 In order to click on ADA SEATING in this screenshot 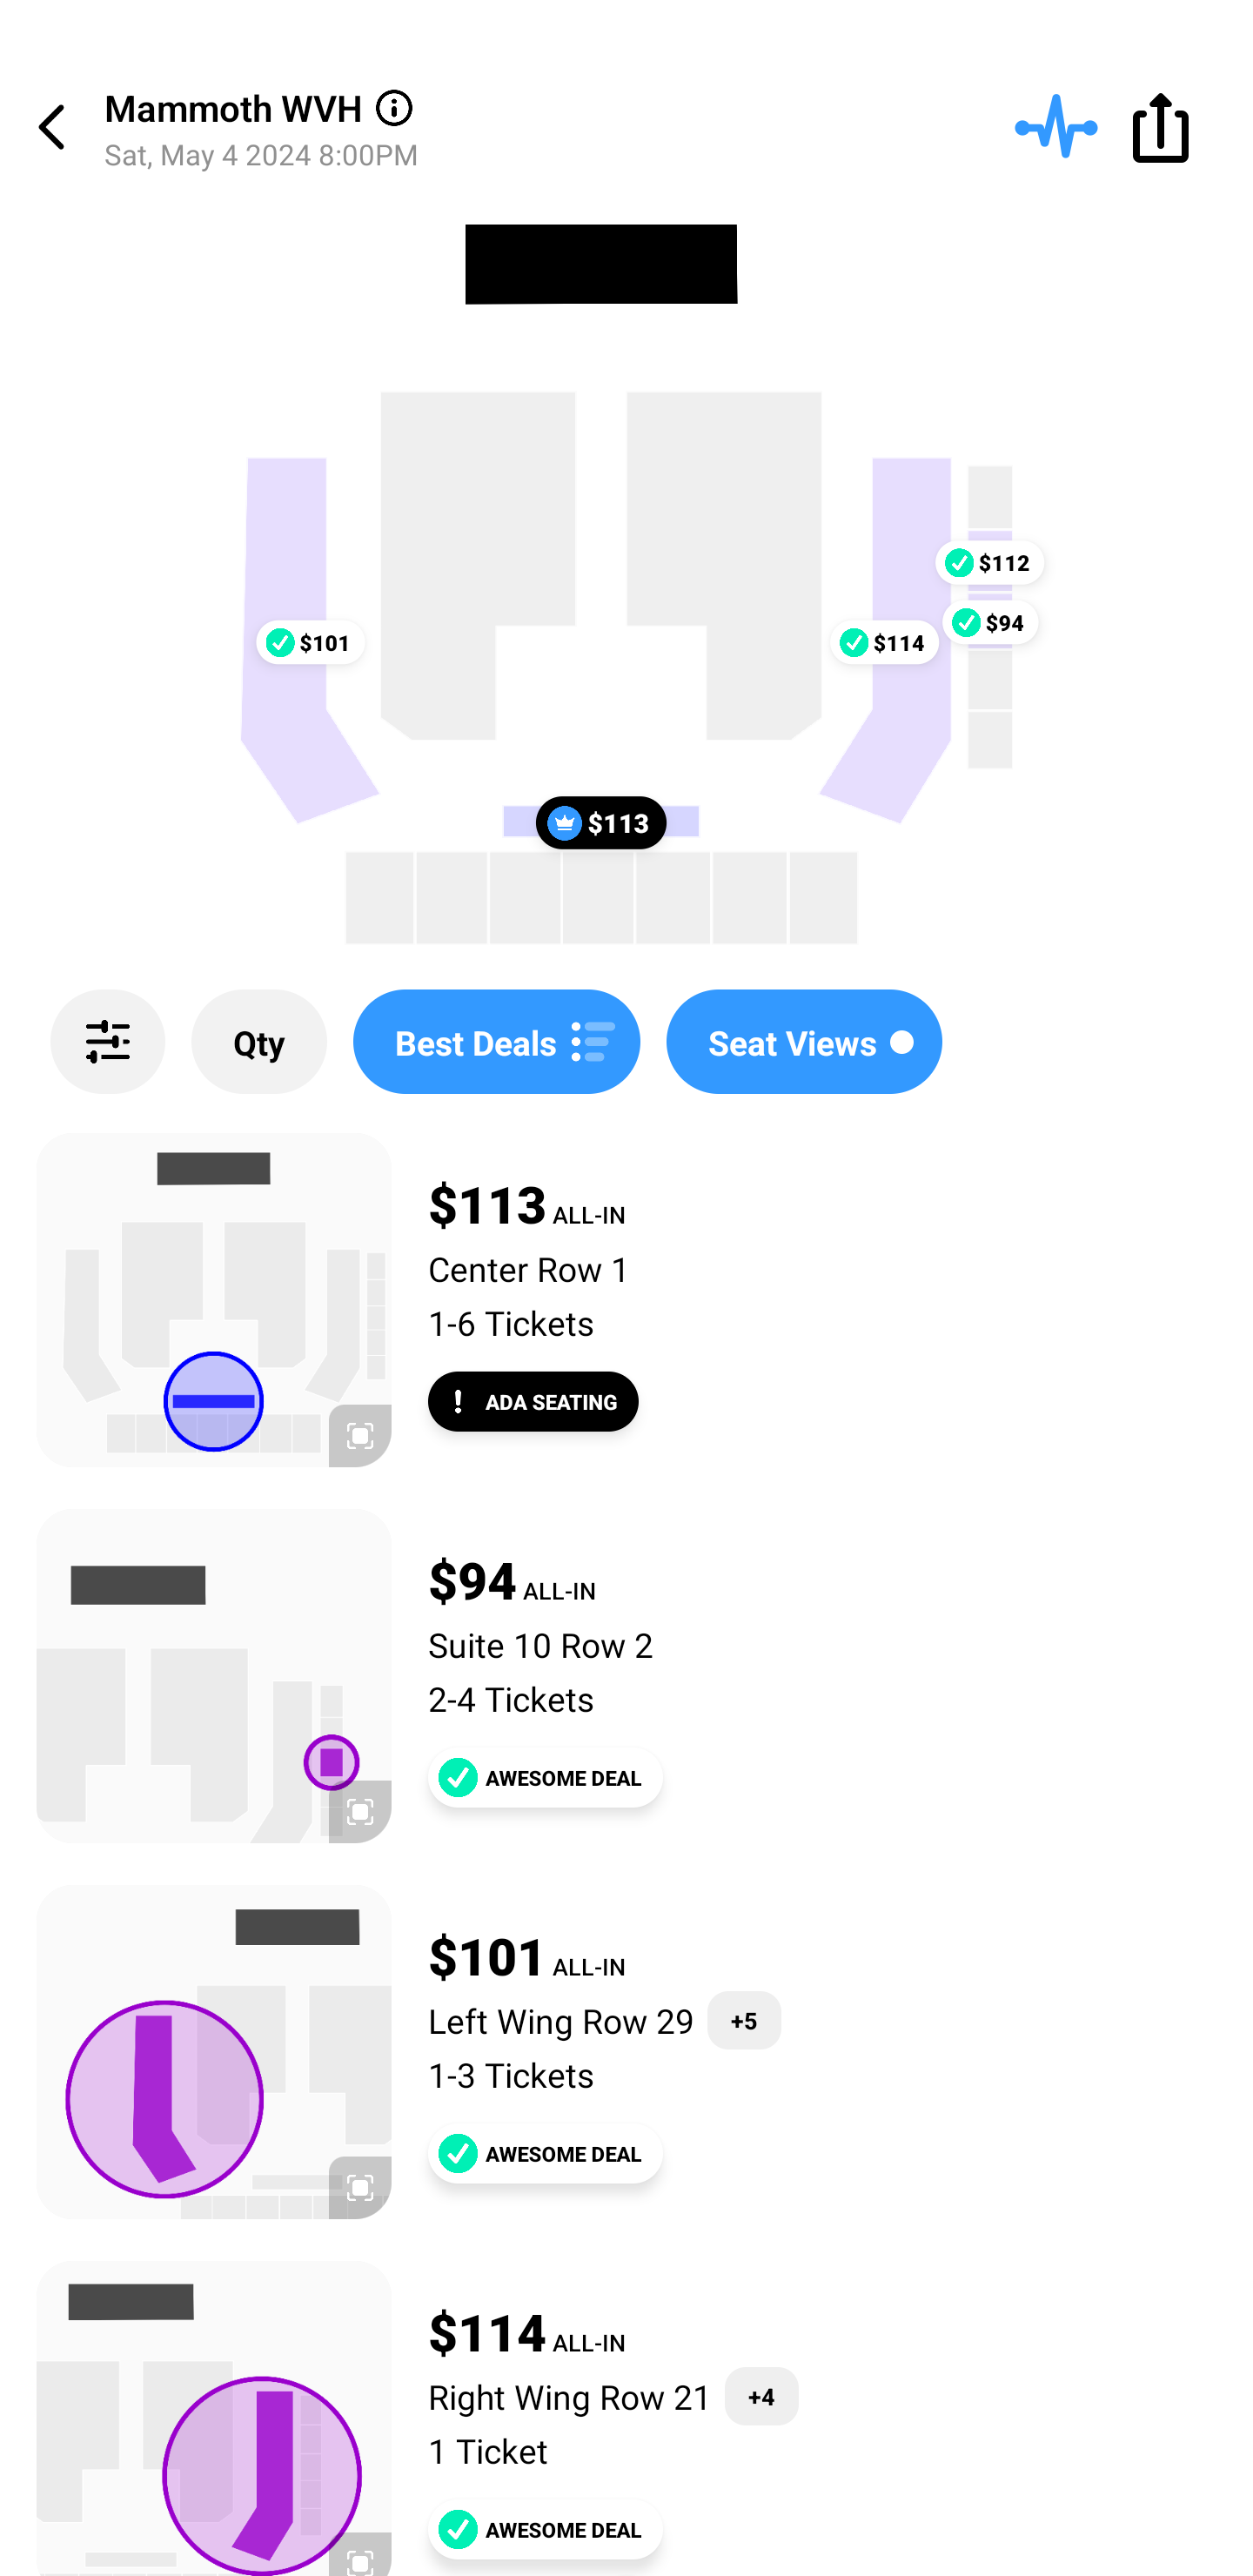, I will do `click(533, 1401)`.